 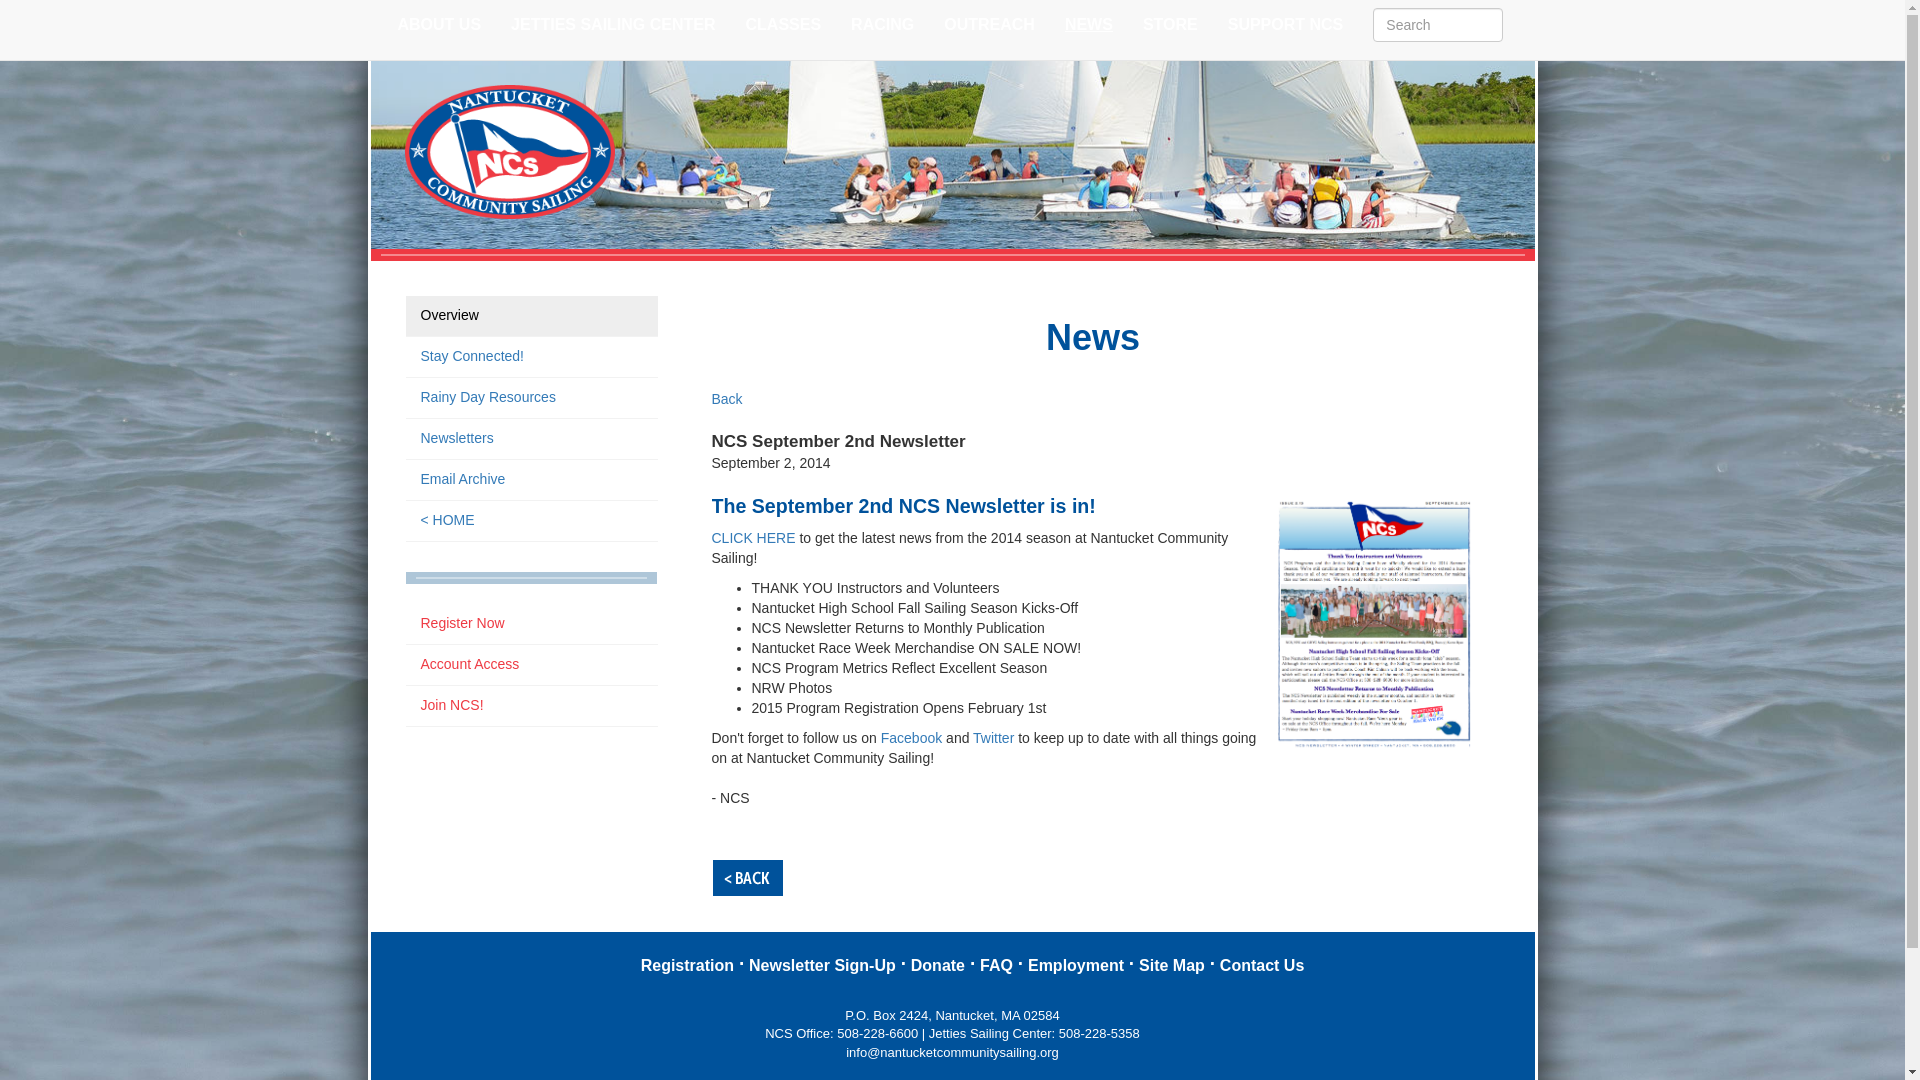 I want to click on NEWS, so click(x=1089, y=24).